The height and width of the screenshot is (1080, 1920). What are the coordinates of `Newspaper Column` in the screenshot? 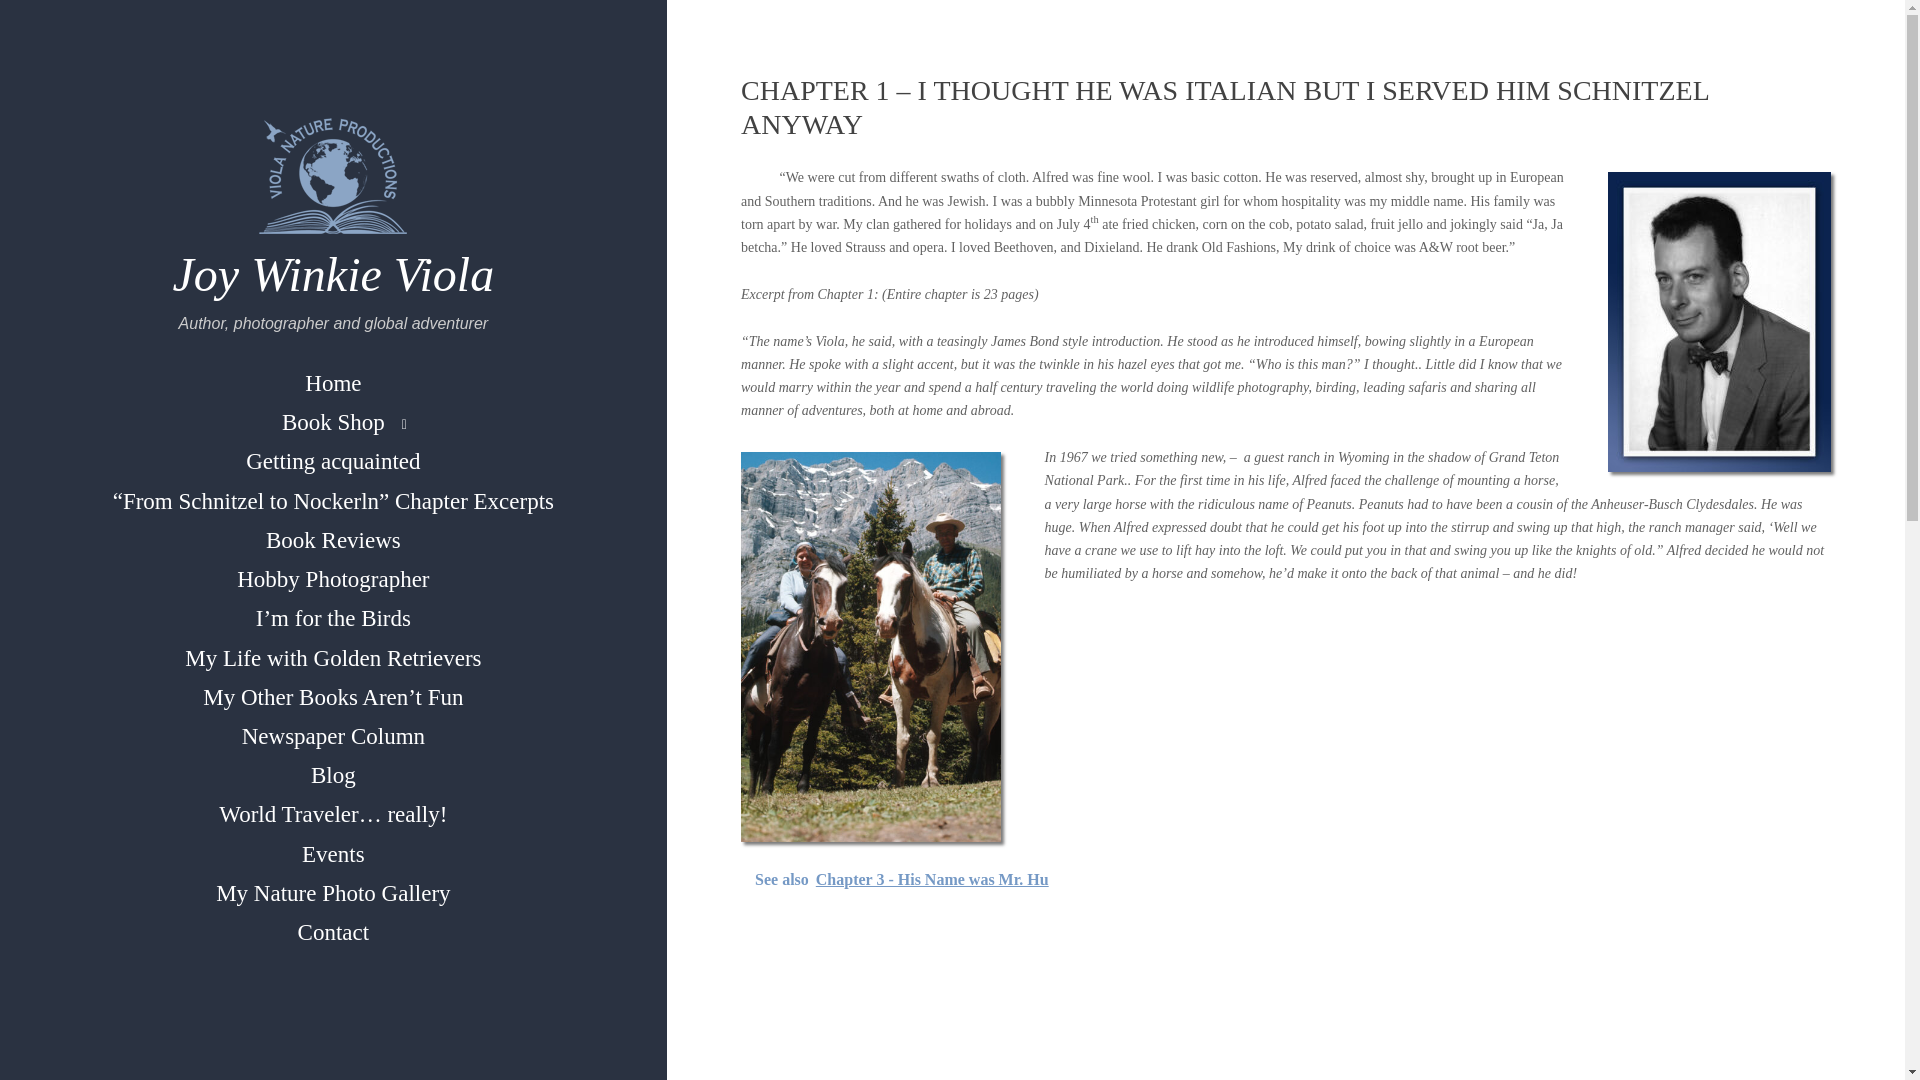 It's located at (334, 736).